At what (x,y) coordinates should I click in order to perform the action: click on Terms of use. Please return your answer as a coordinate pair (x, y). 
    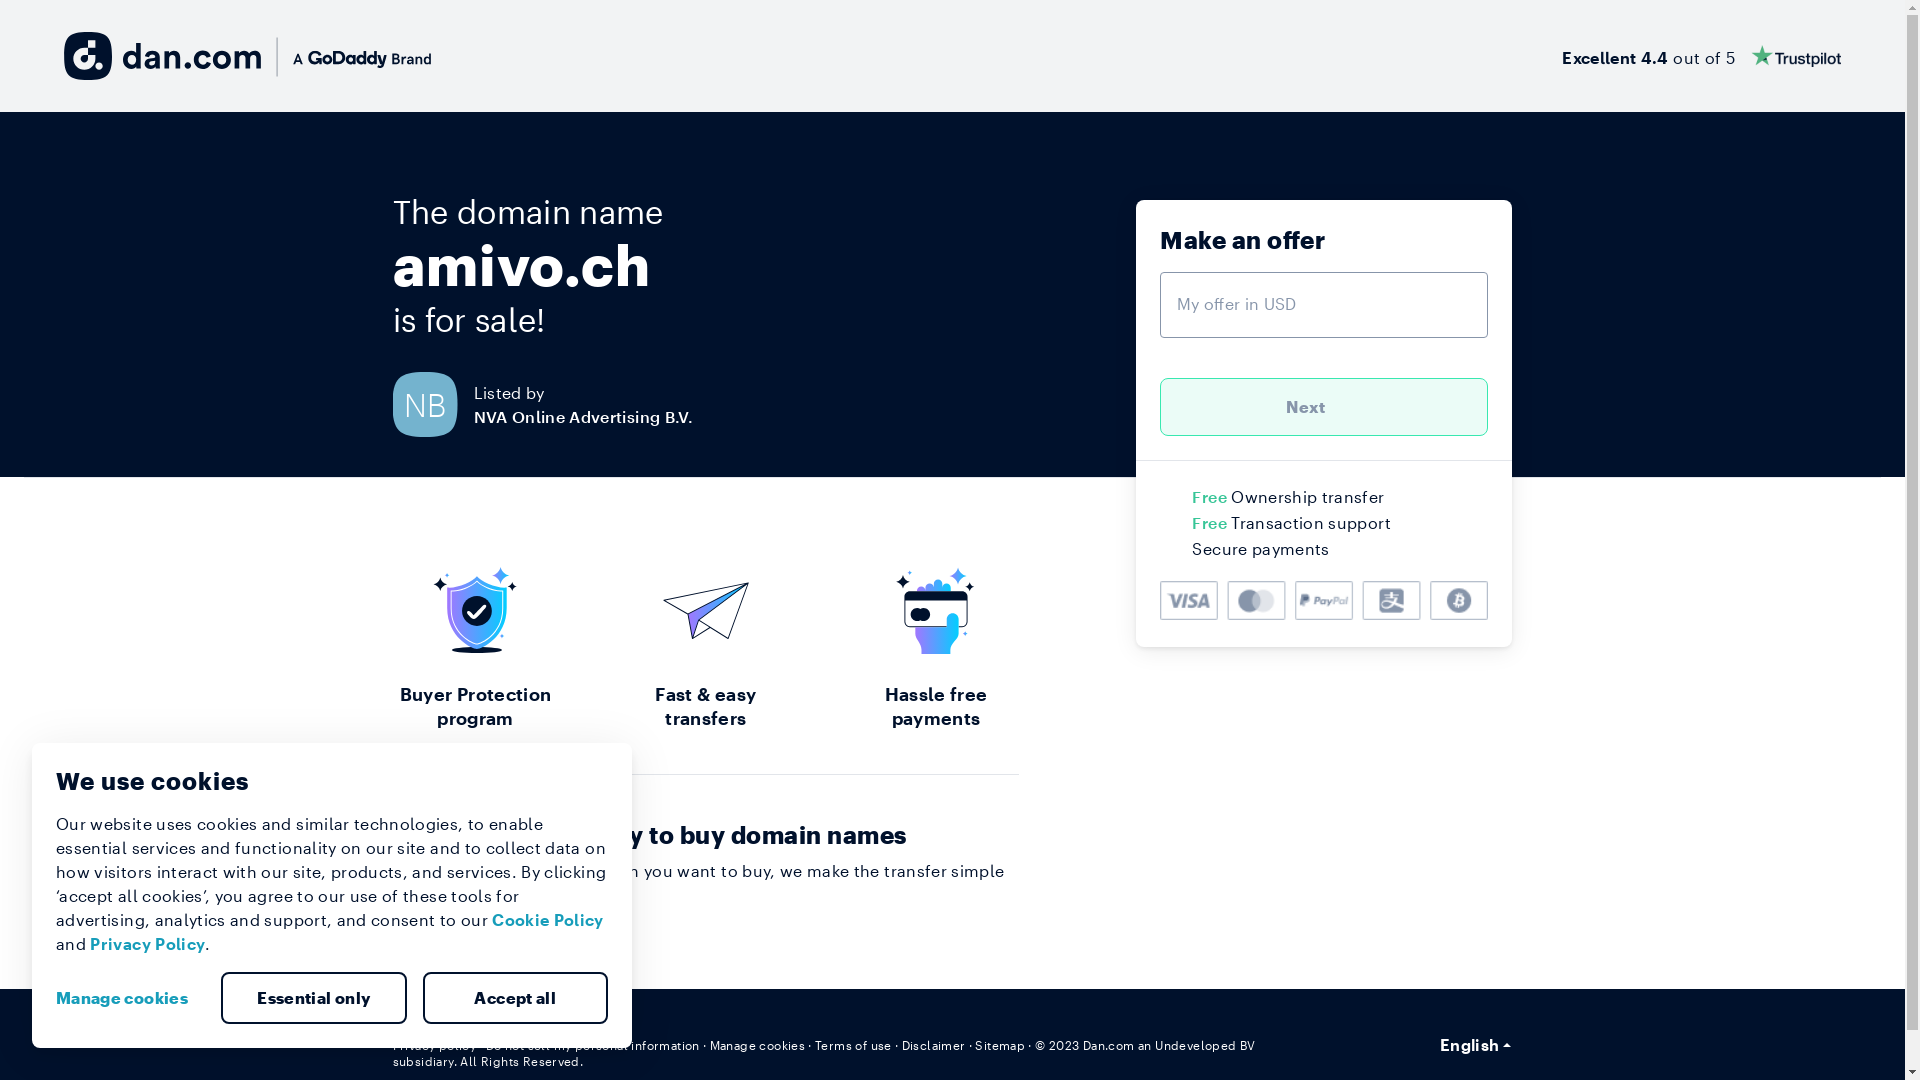
    Looking at the image, I should click on (854, 1045).